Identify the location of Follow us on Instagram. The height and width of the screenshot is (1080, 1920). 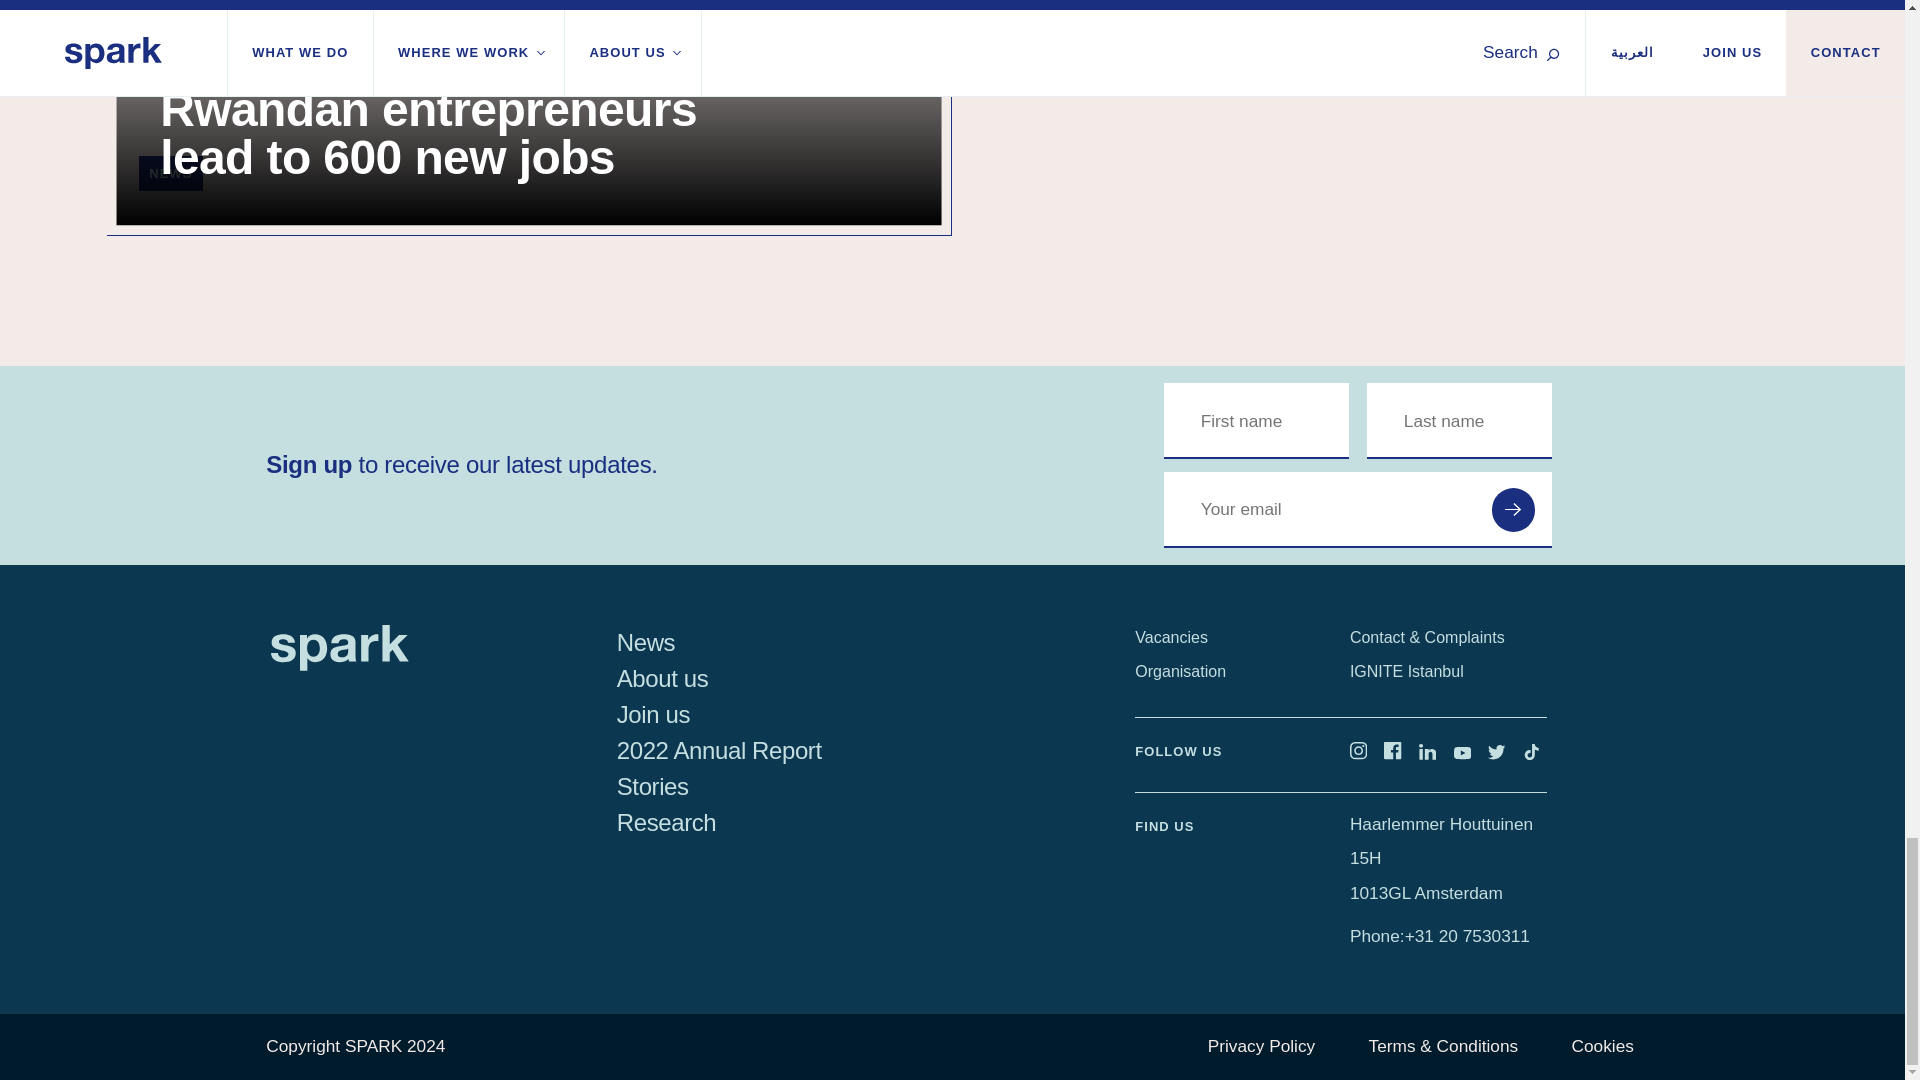
(1366, 754).